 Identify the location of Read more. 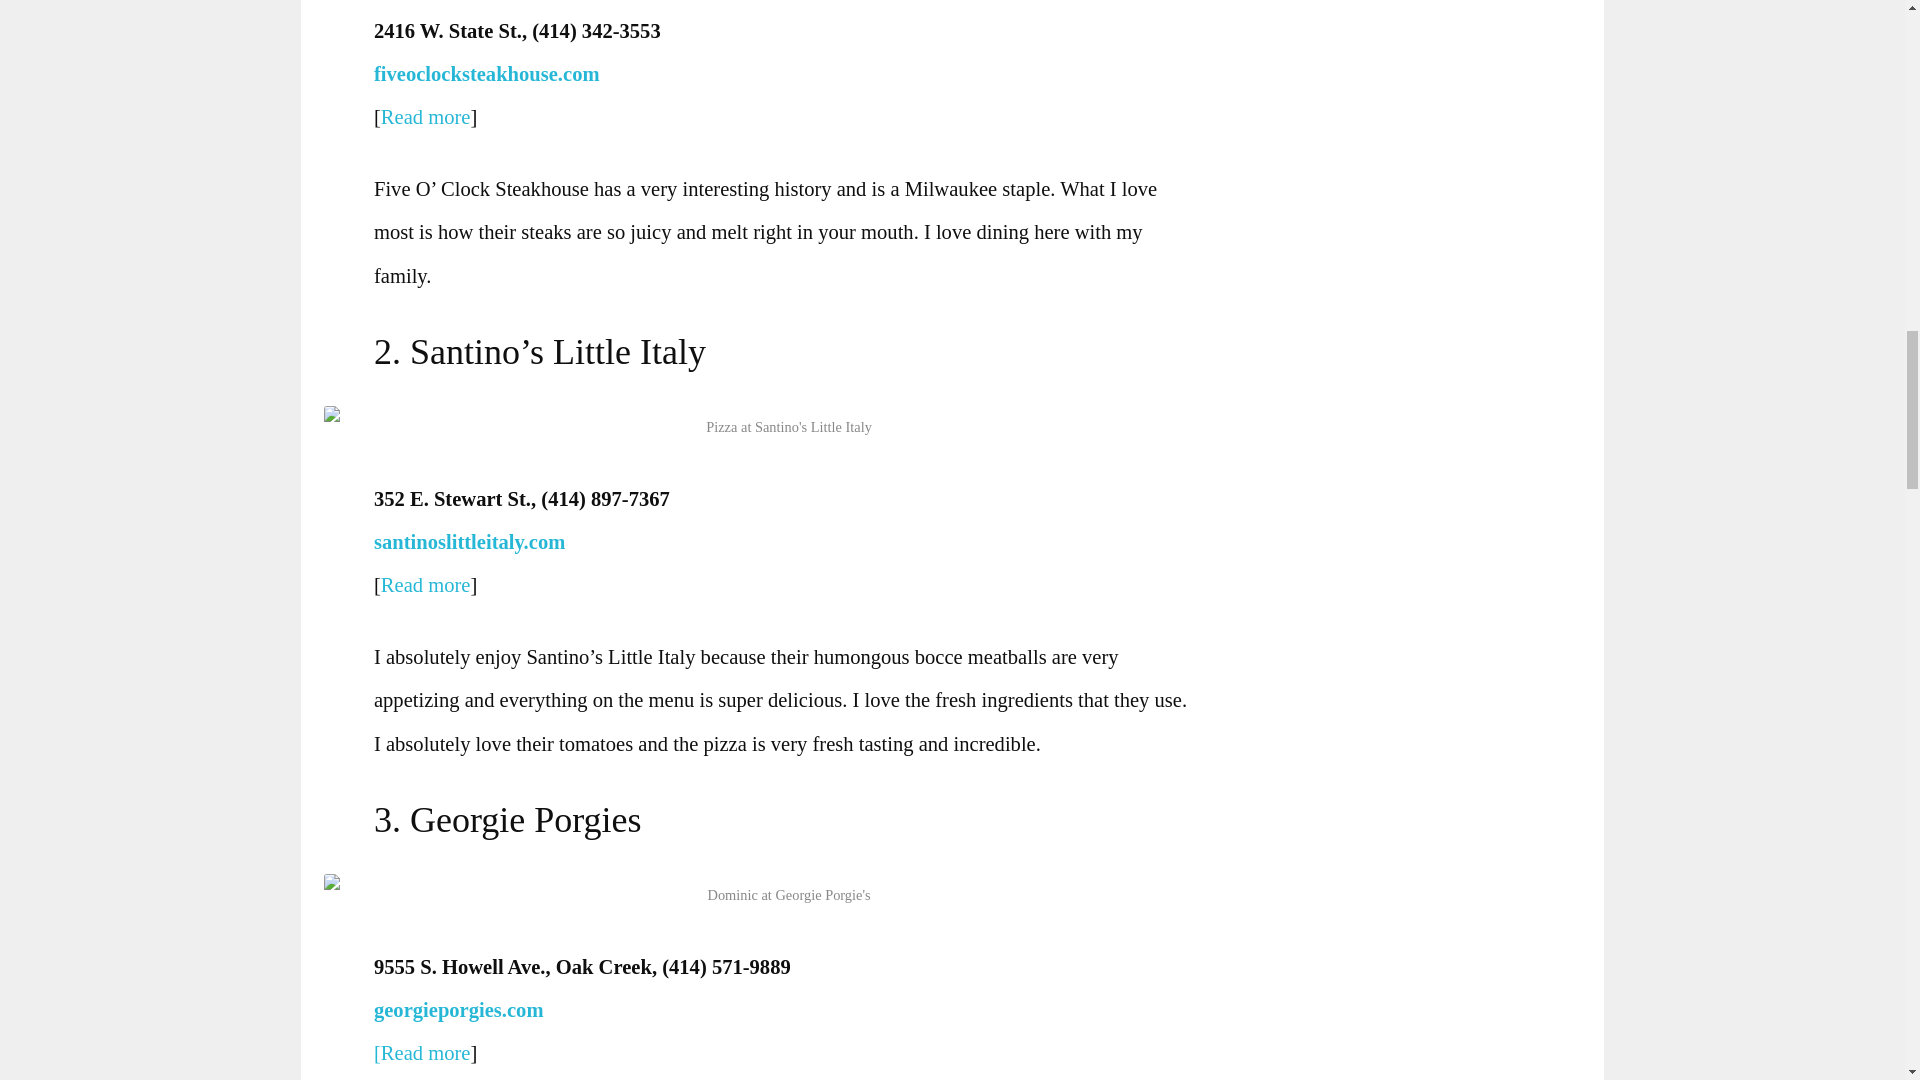
(425, 116).